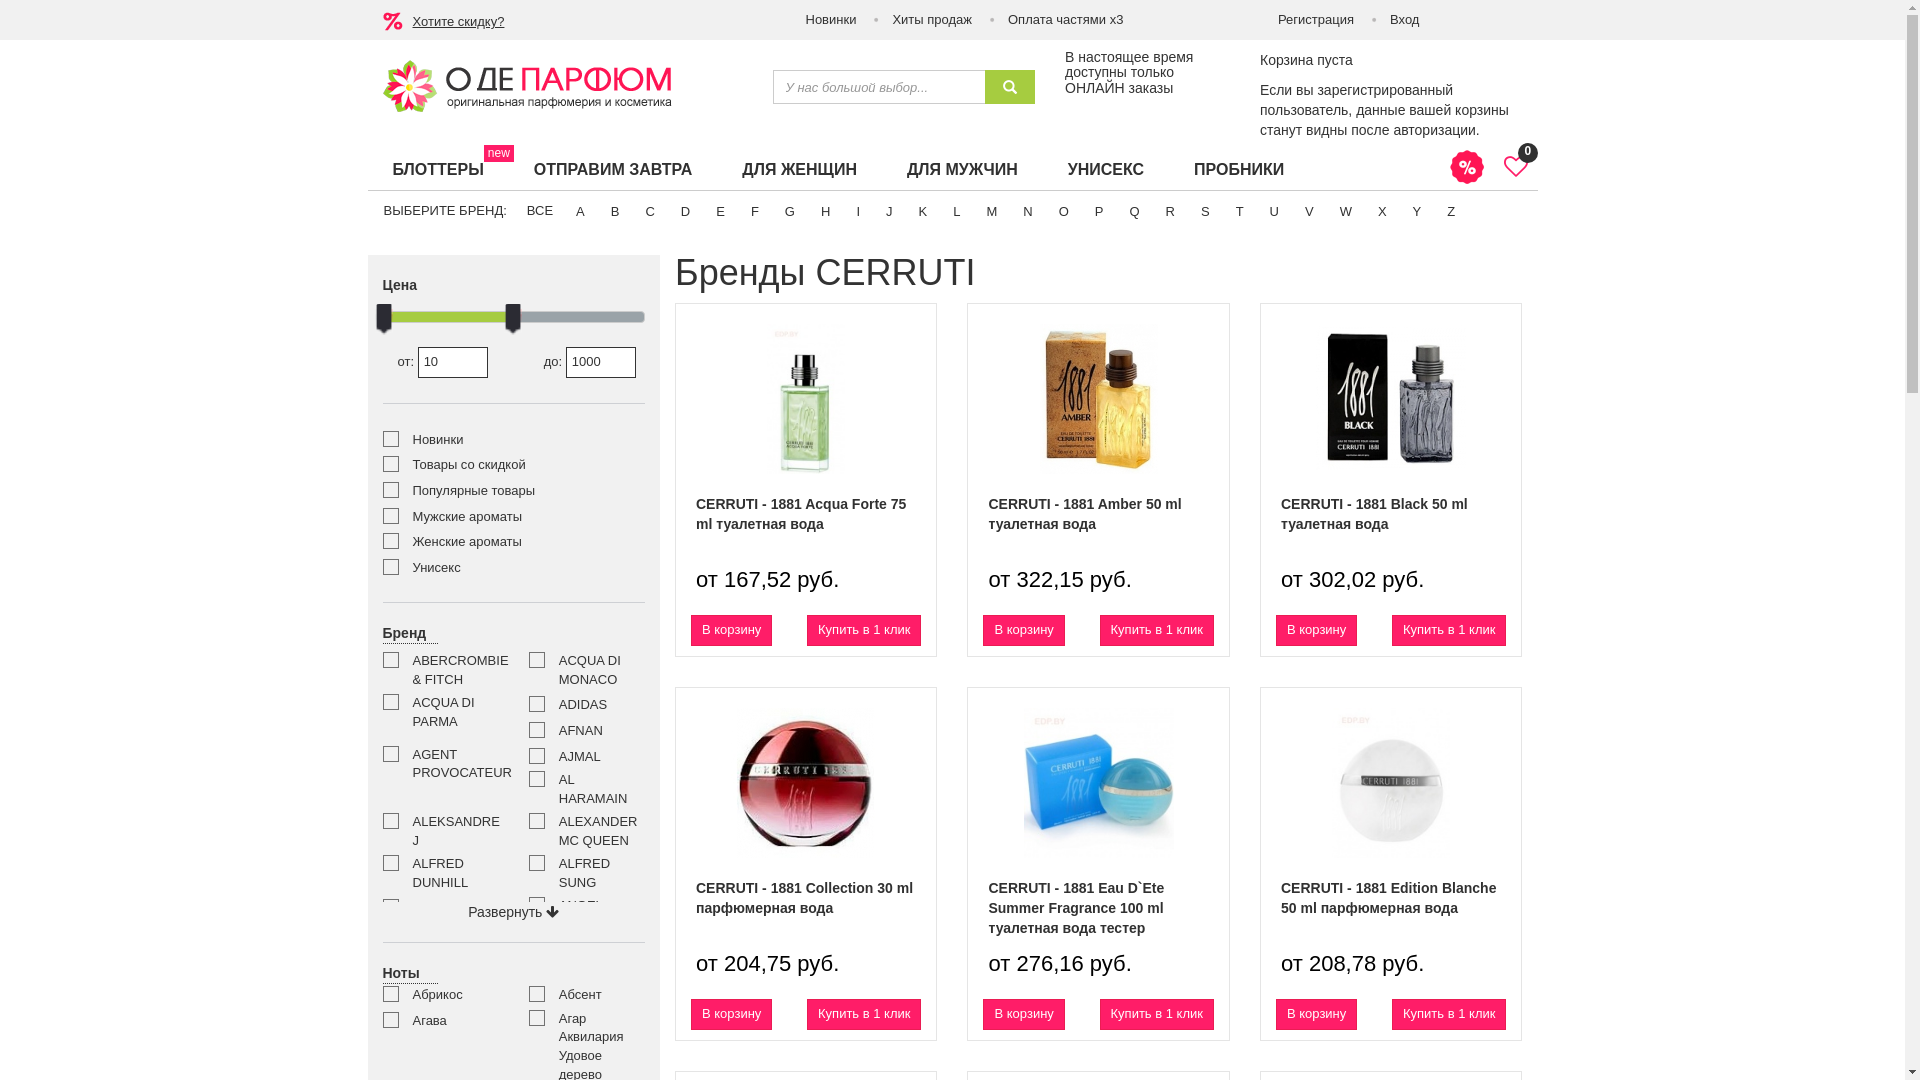 Image resolution: width=1920 pixels, height=1080 pixels. Describe the element at coordinates (650, 212) in the screenshot. I see `C` at that location.